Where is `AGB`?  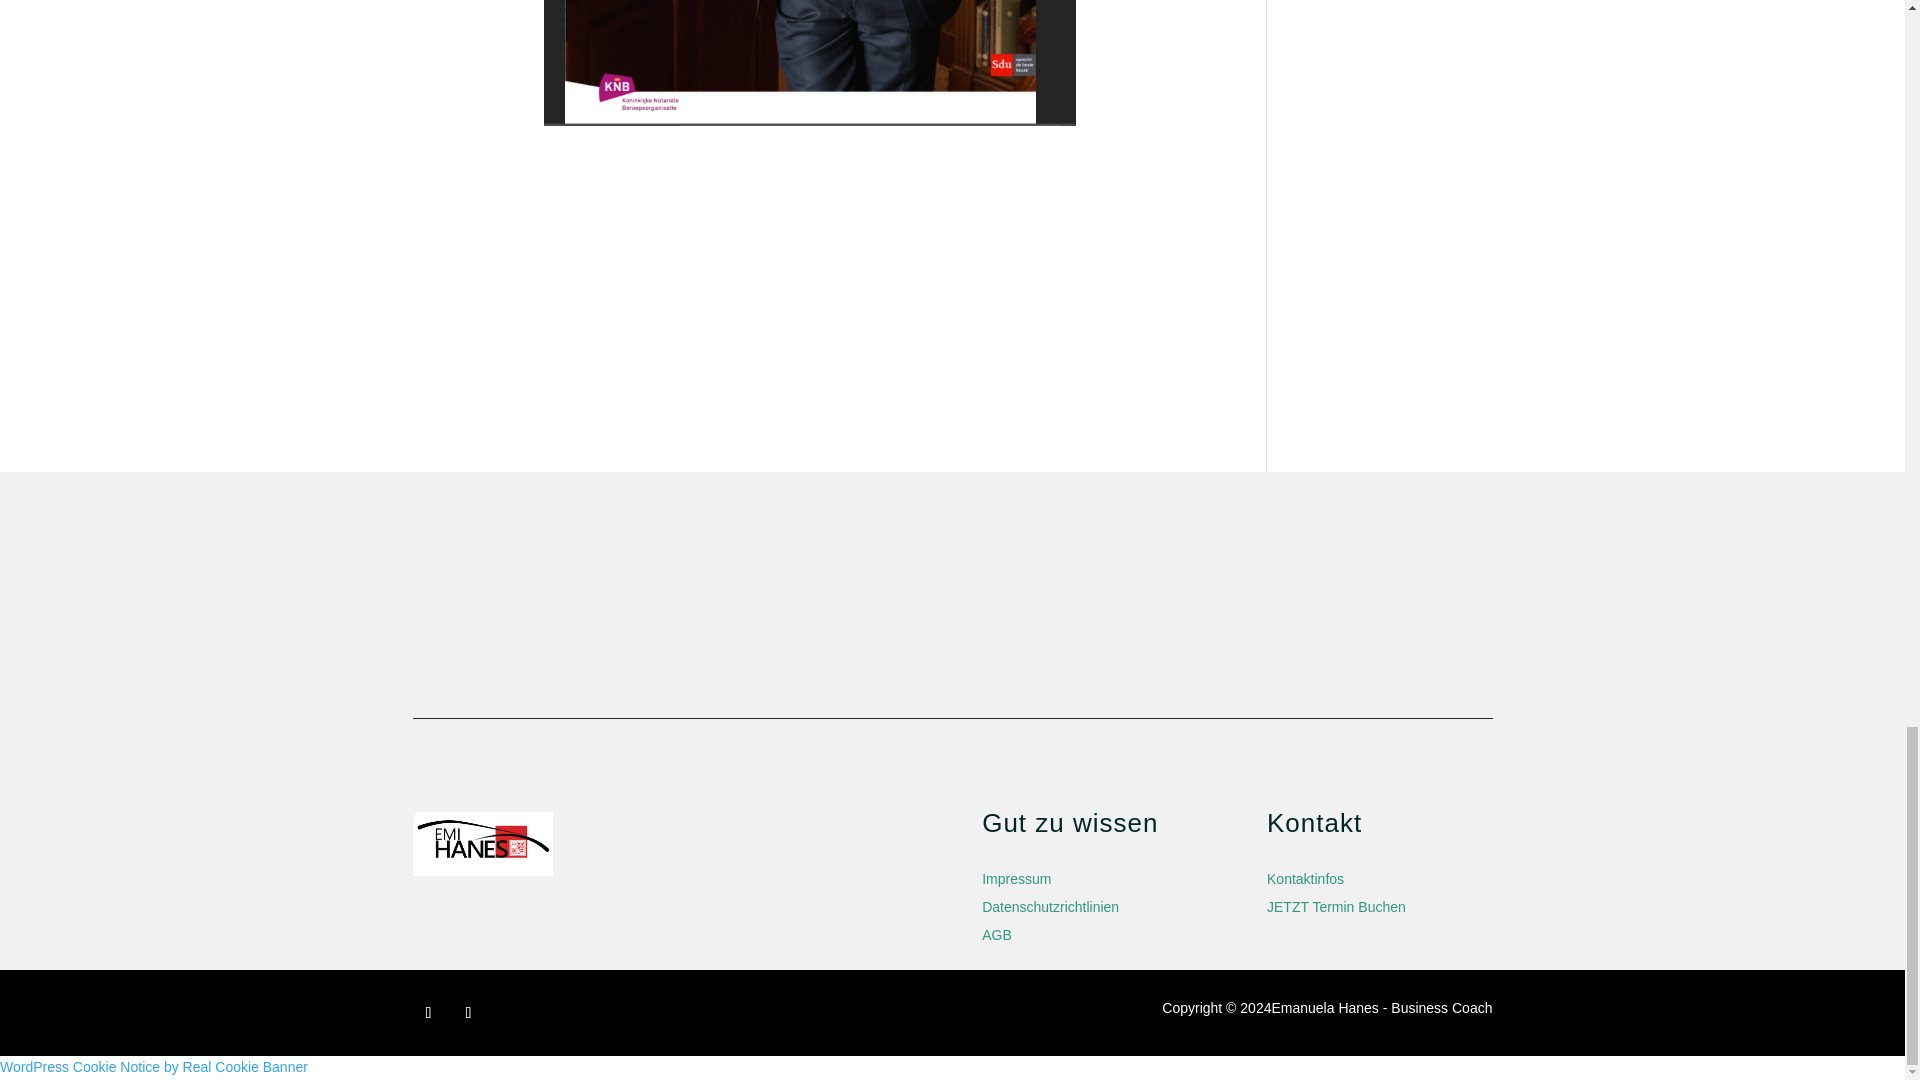 AGB is located at coordinates (996, 934).